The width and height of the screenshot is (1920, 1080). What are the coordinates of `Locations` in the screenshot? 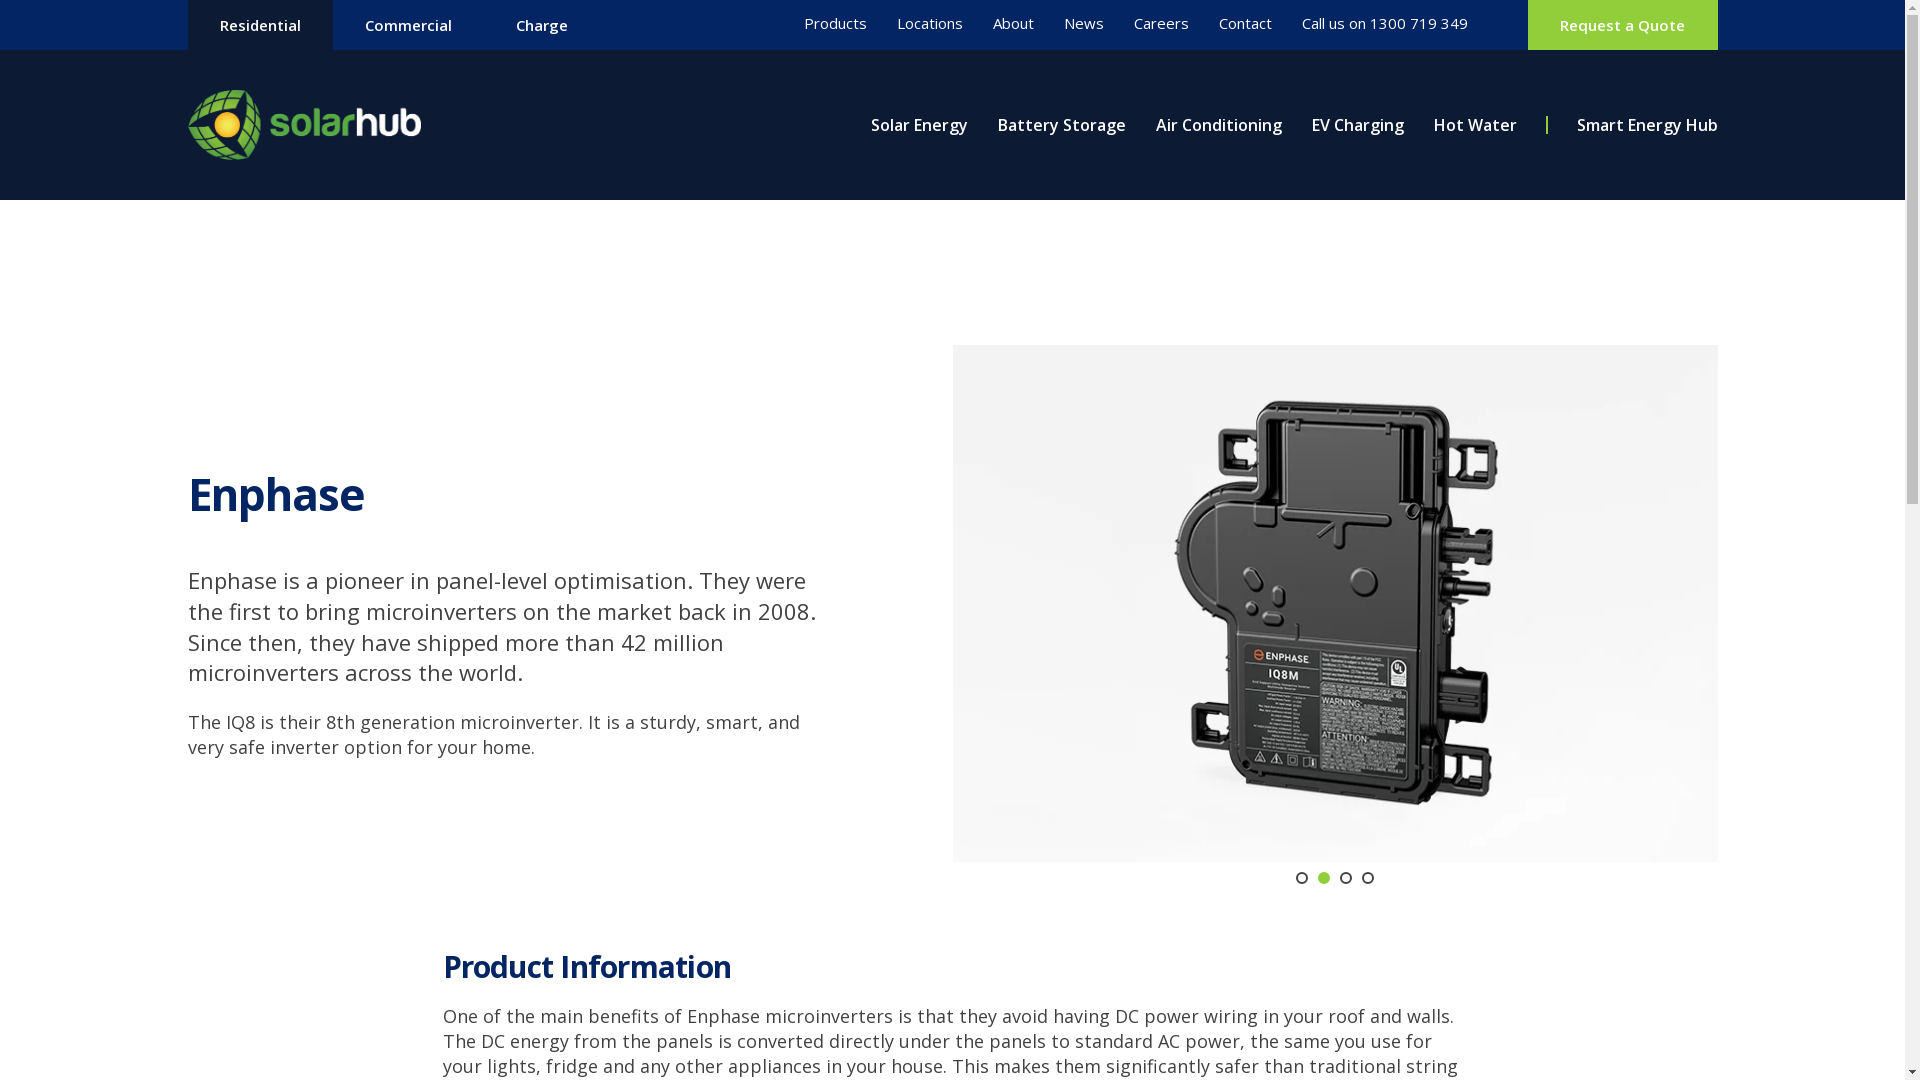 It's located at (930, 24).